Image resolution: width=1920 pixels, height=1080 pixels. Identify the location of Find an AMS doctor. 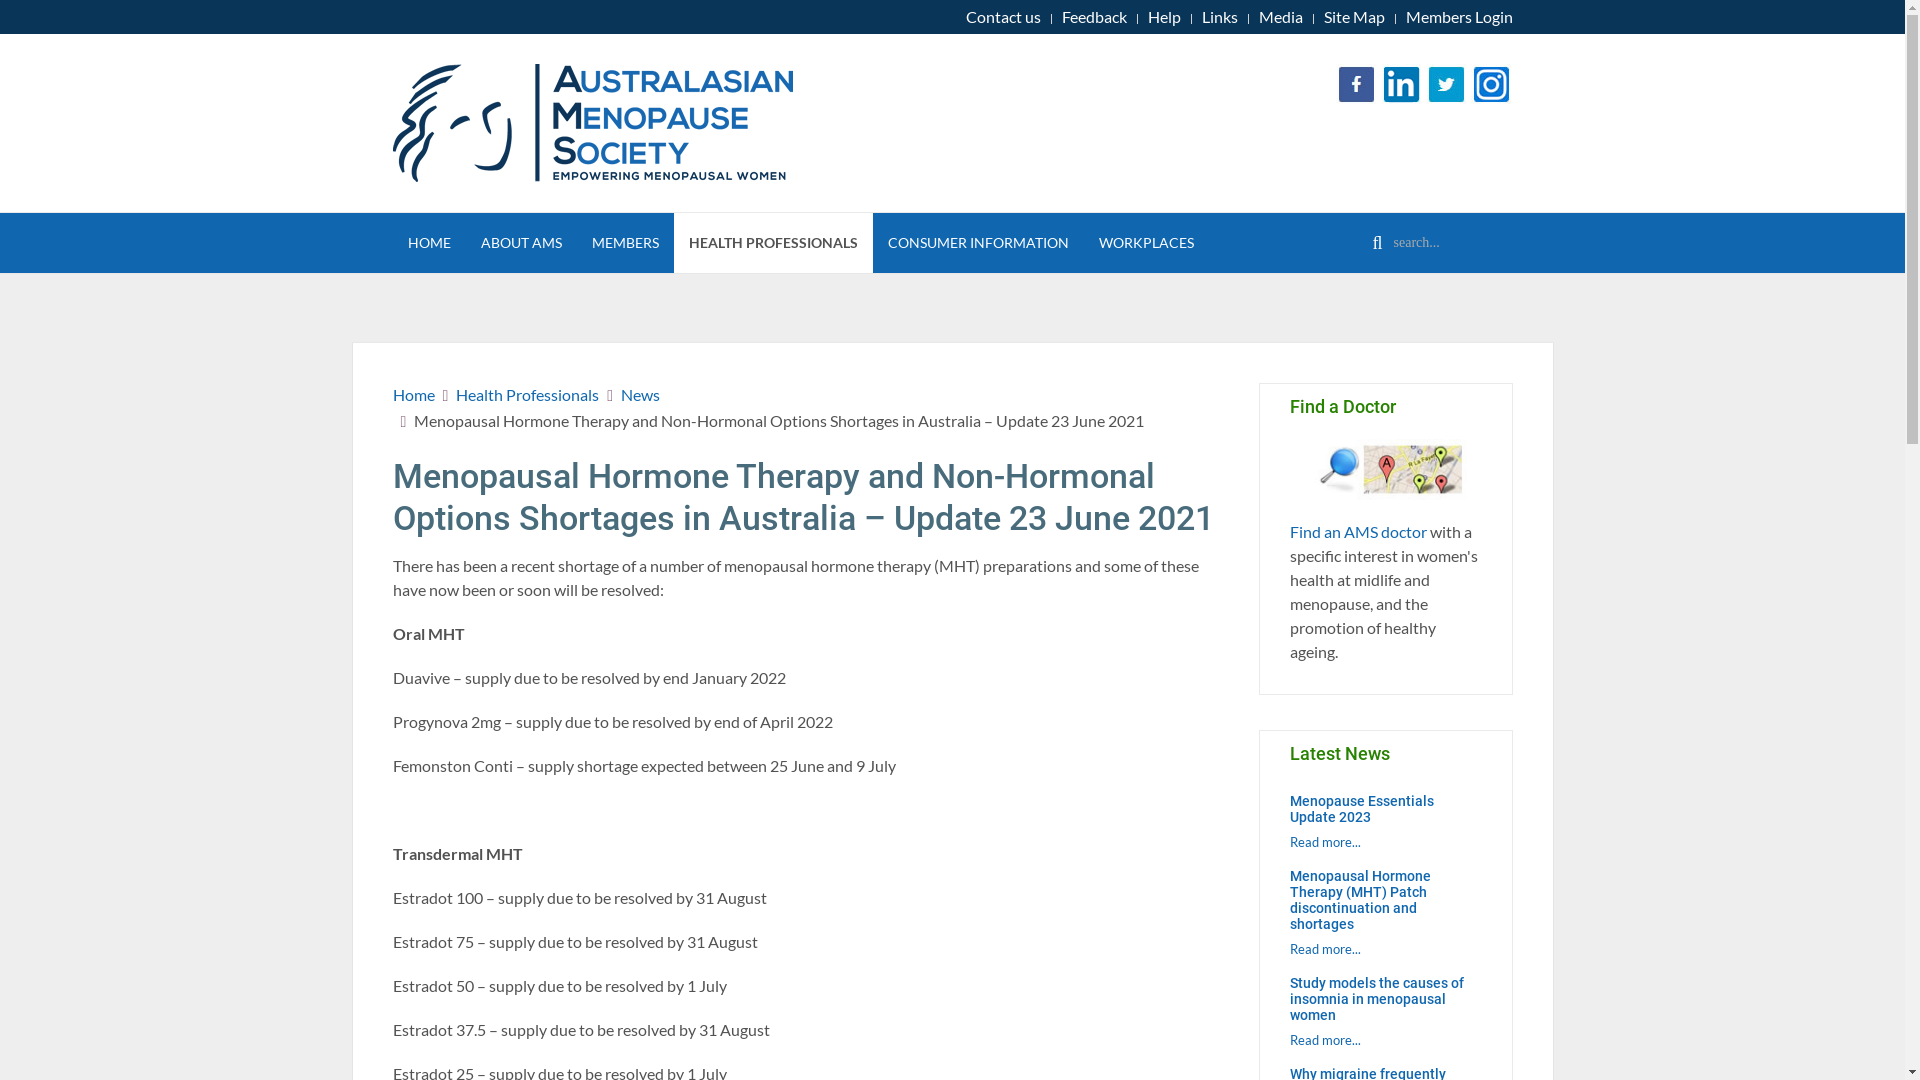
(1358, 532).